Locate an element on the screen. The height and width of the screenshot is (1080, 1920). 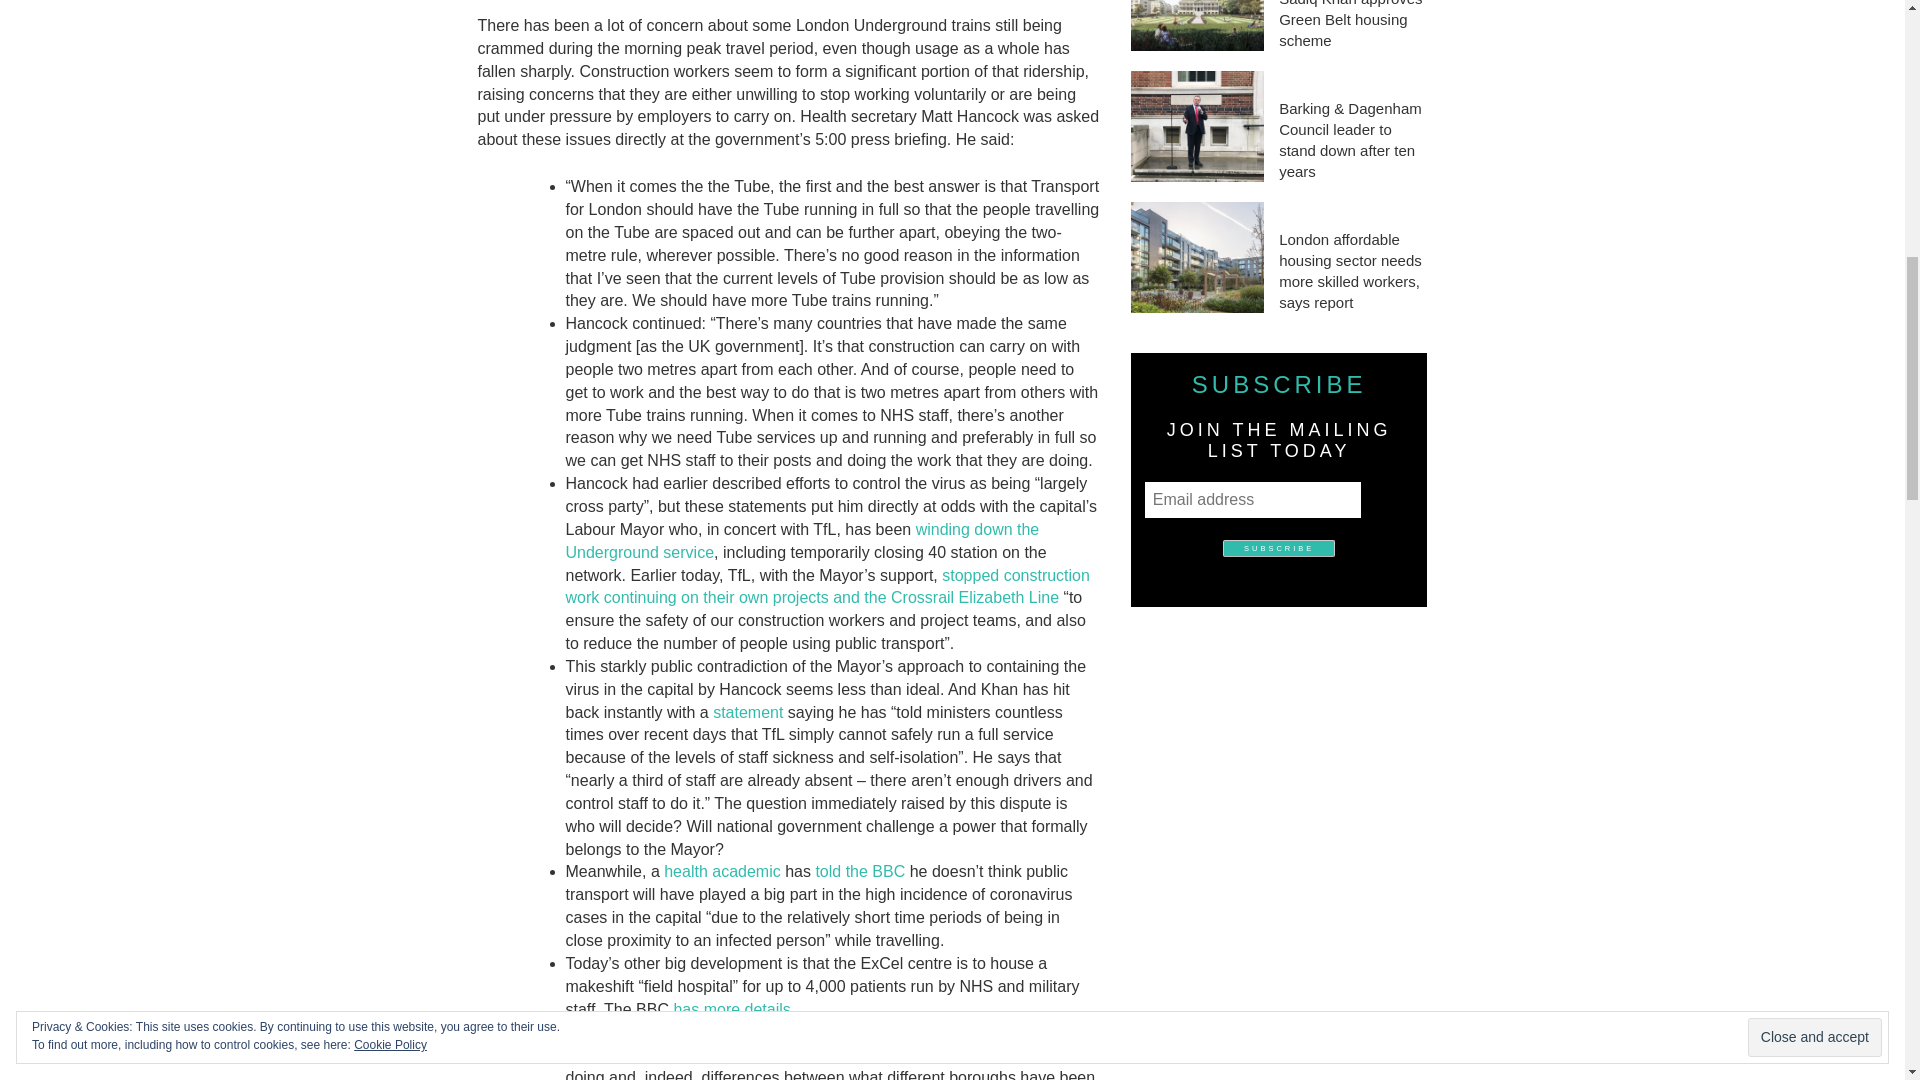
winding down the Underground service is located at coordinates (803, 540).